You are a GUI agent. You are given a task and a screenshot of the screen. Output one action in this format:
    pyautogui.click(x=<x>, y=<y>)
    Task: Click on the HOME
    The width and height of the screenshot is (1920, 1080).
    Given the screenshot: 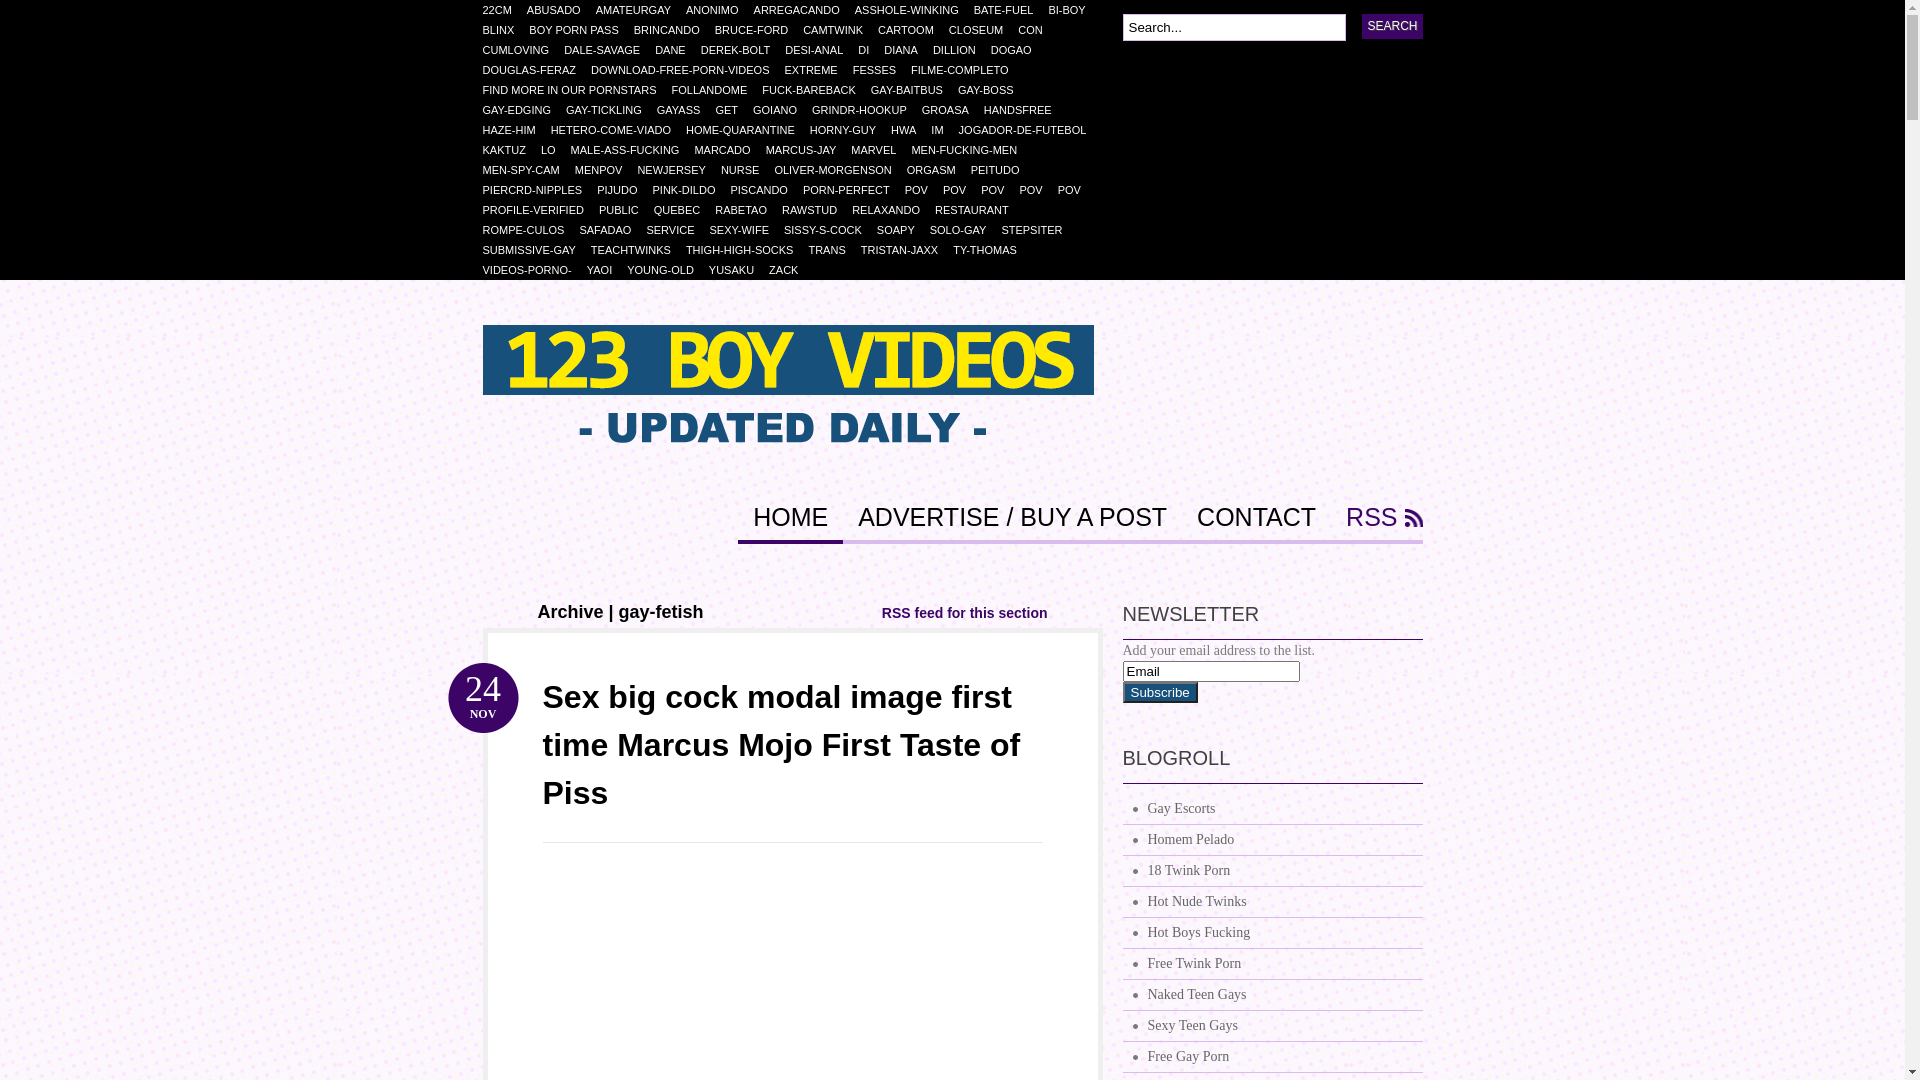 What is the action you would take?
    pyautogui.click(x=790, y=524)
    